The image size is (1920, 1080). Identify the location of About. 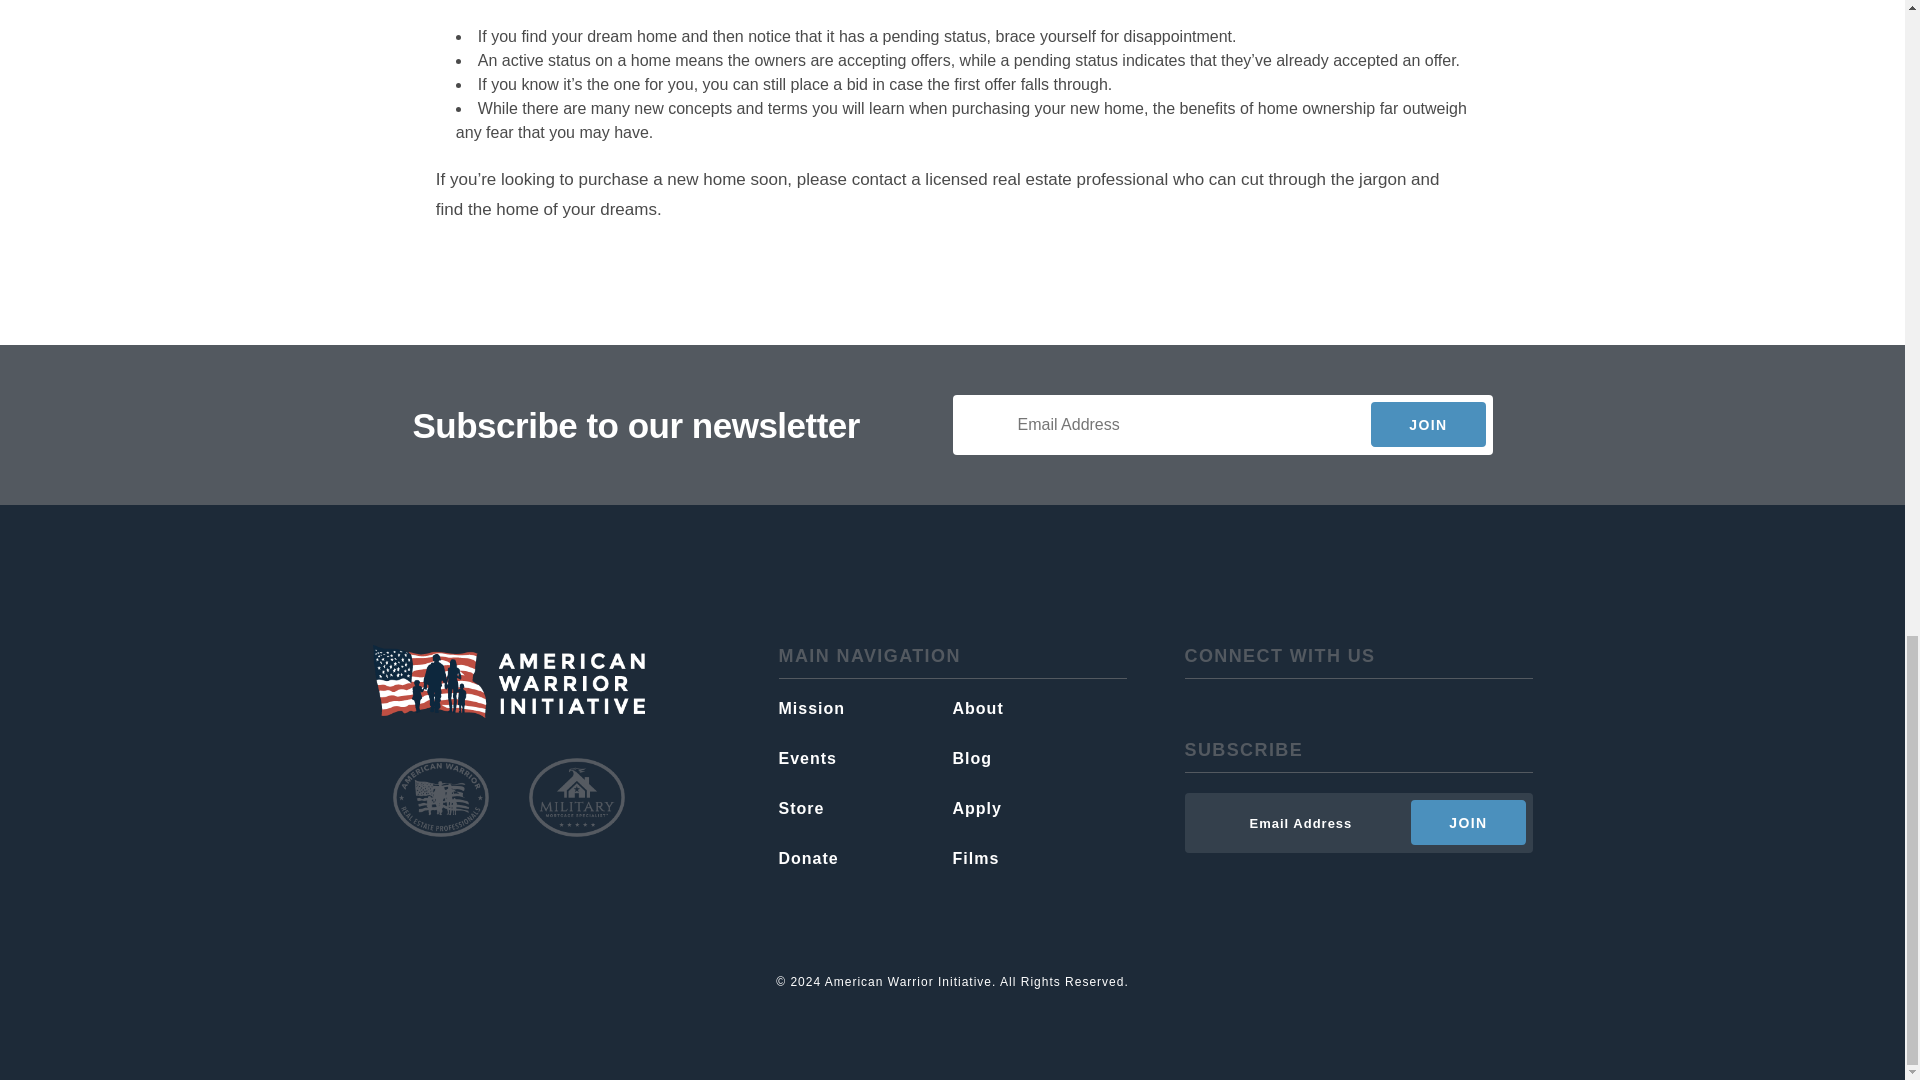
(1038, 708).